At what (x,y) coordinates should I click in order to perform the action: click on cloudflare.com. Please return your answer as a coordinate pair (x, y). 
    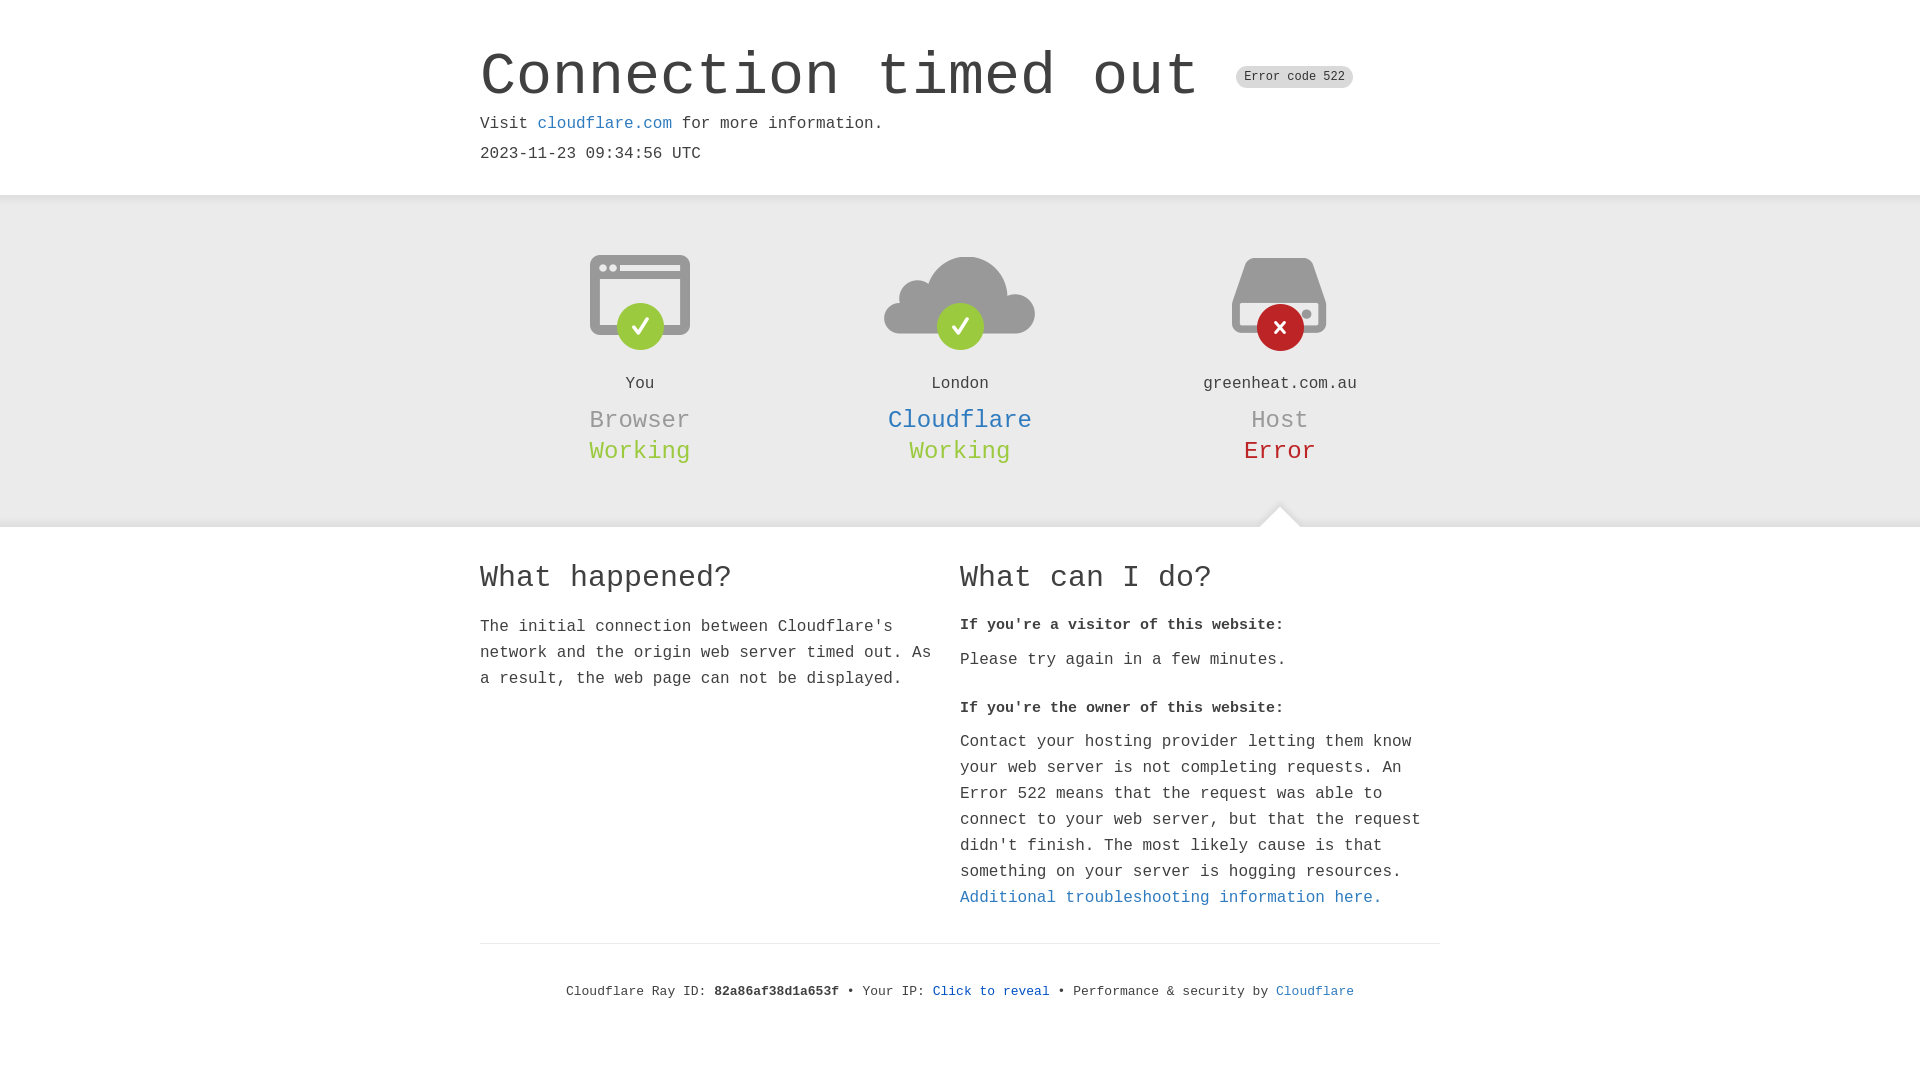
    Looking at the image, I should click on (605, 124).